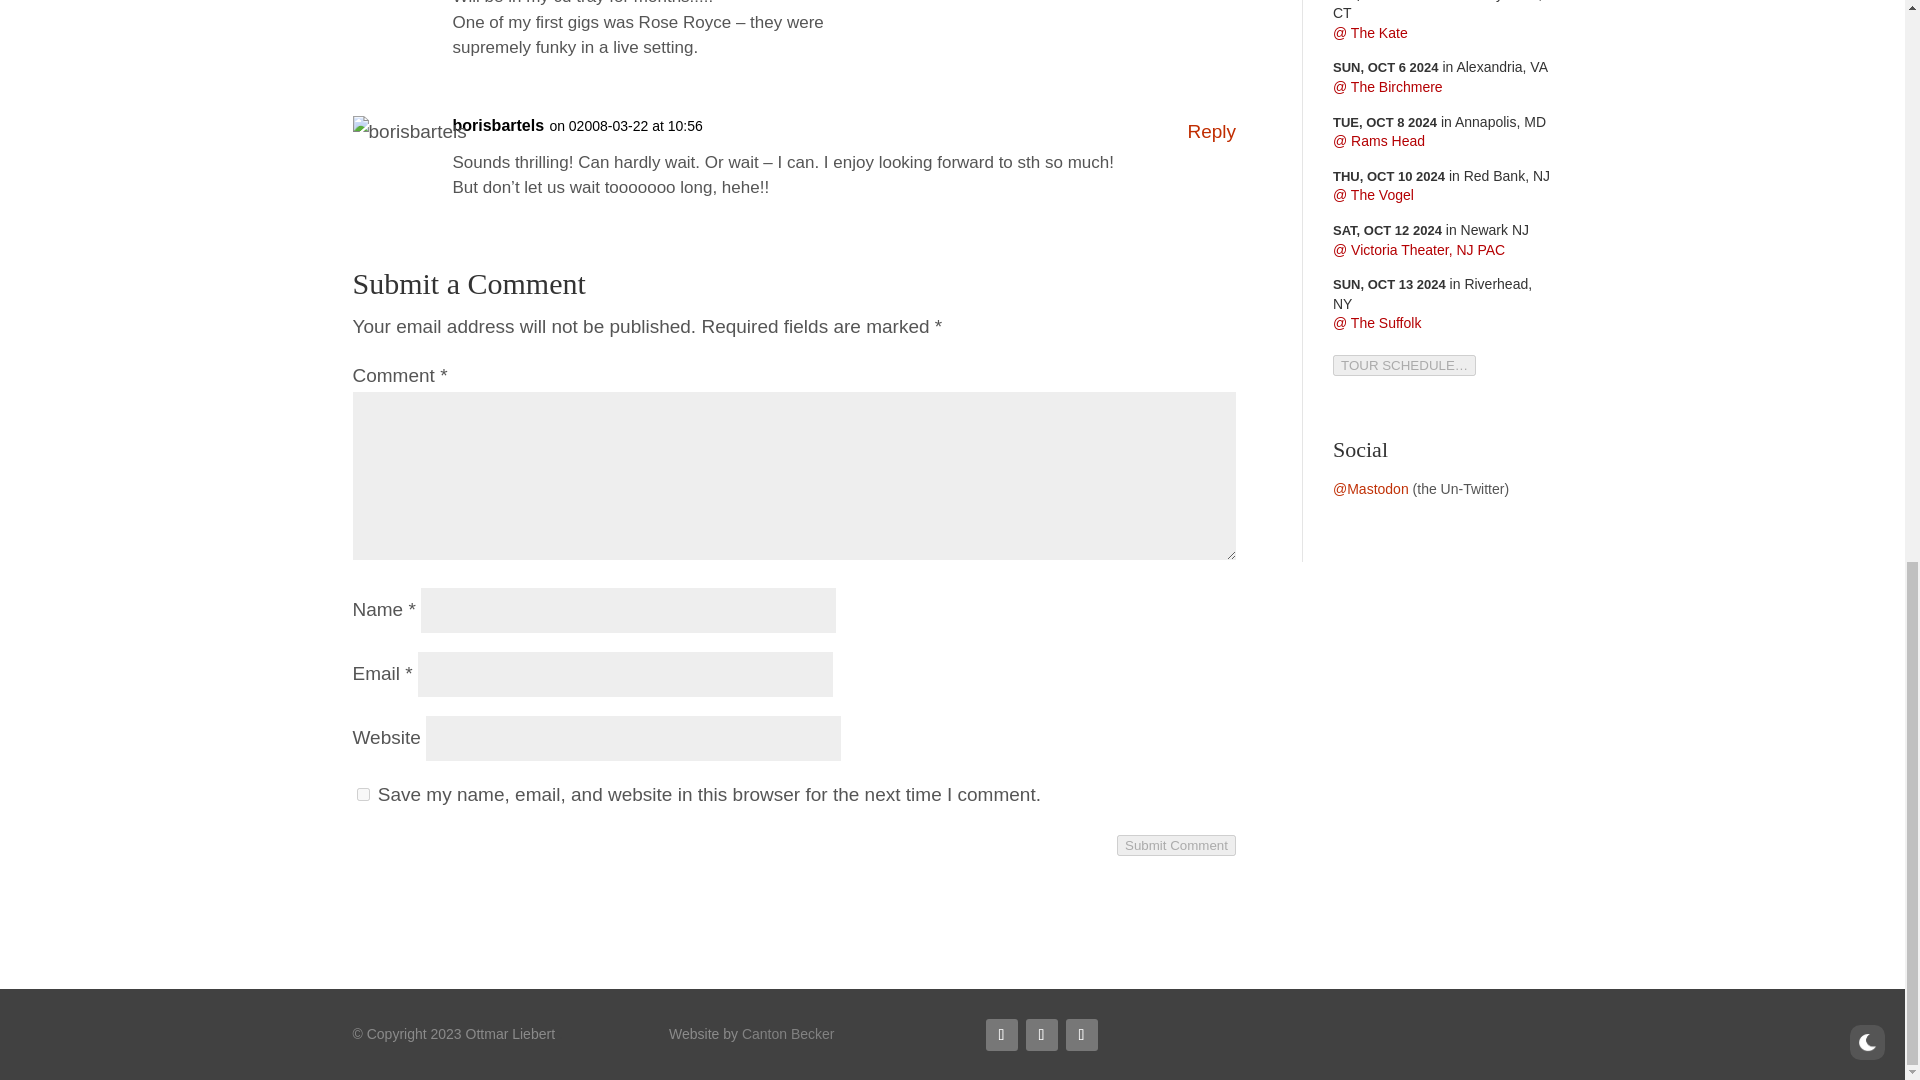  What do you see at coordinates (1082, 1034) in the screenshot?
I see `Follow on Bandcamp` at bounding box center [1082, 1034].